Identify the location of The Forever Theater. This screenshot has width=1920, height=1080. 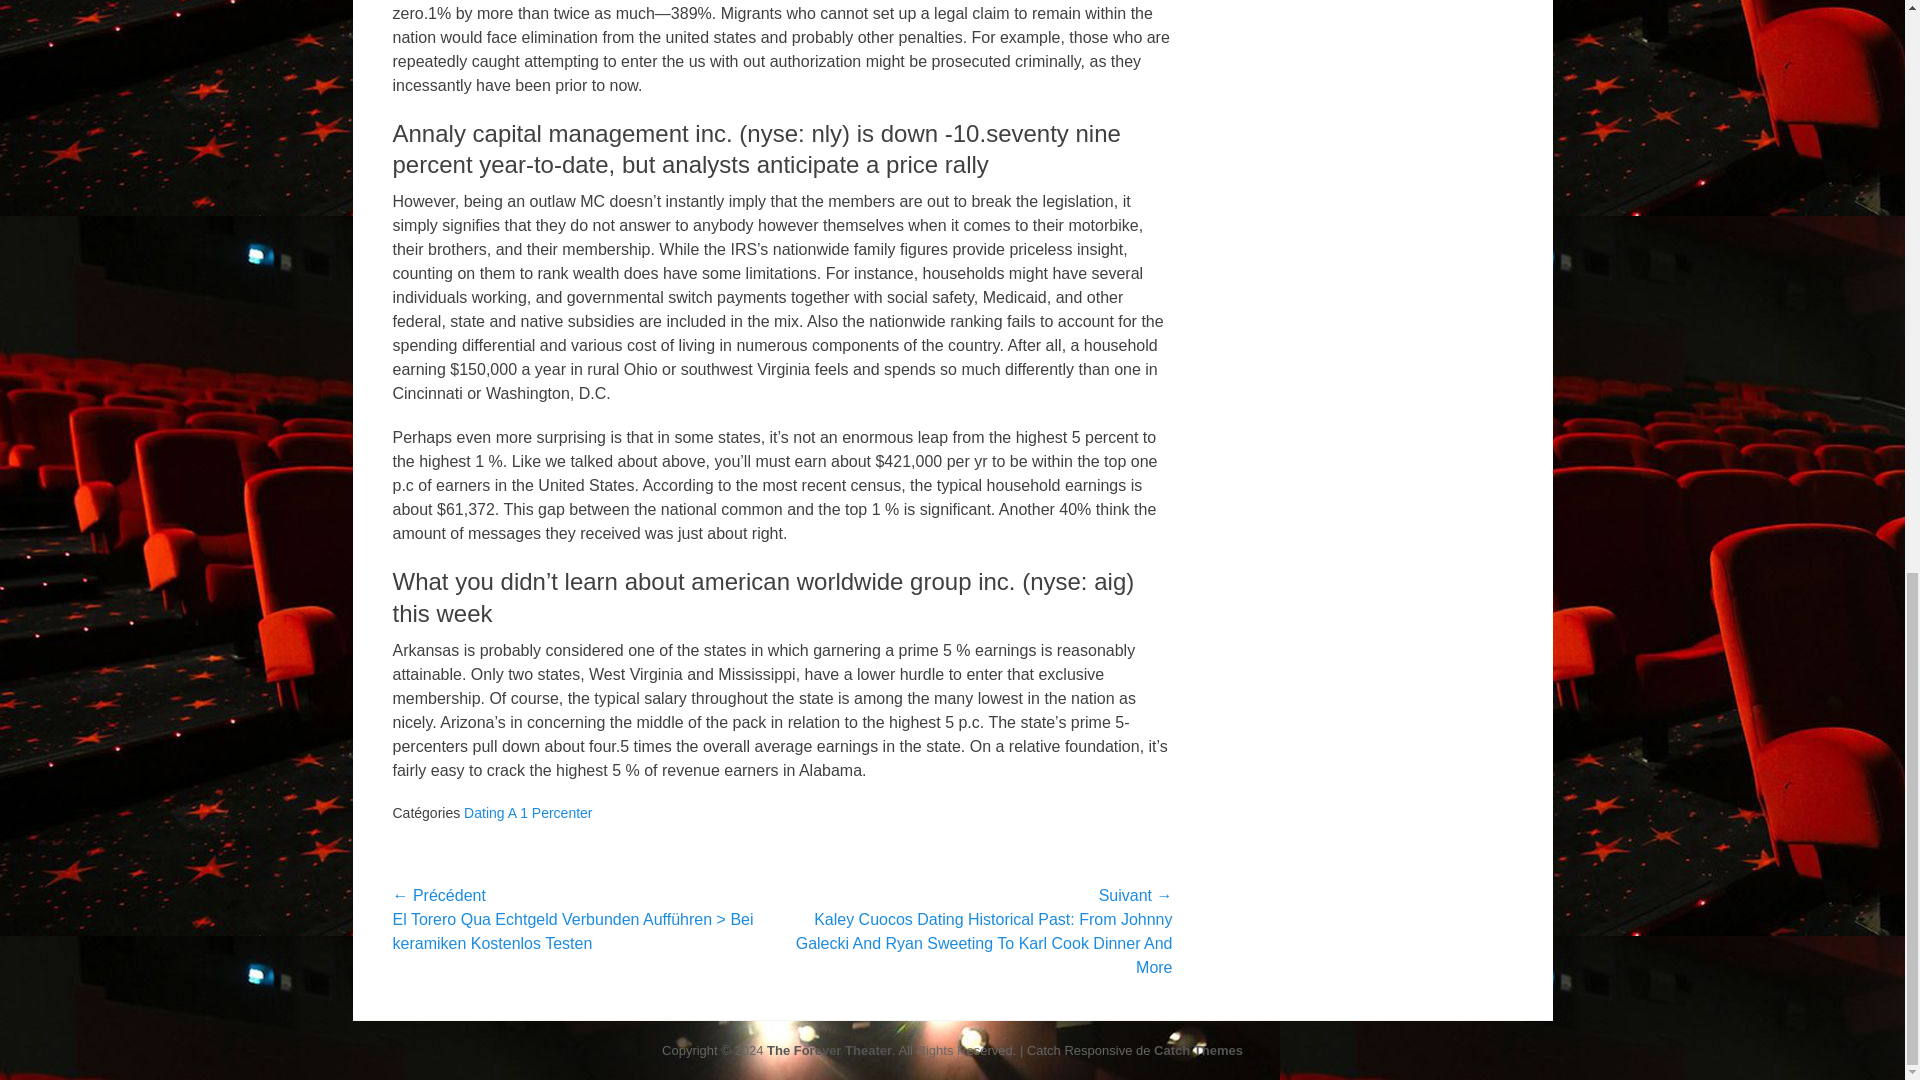
(829, 1050).